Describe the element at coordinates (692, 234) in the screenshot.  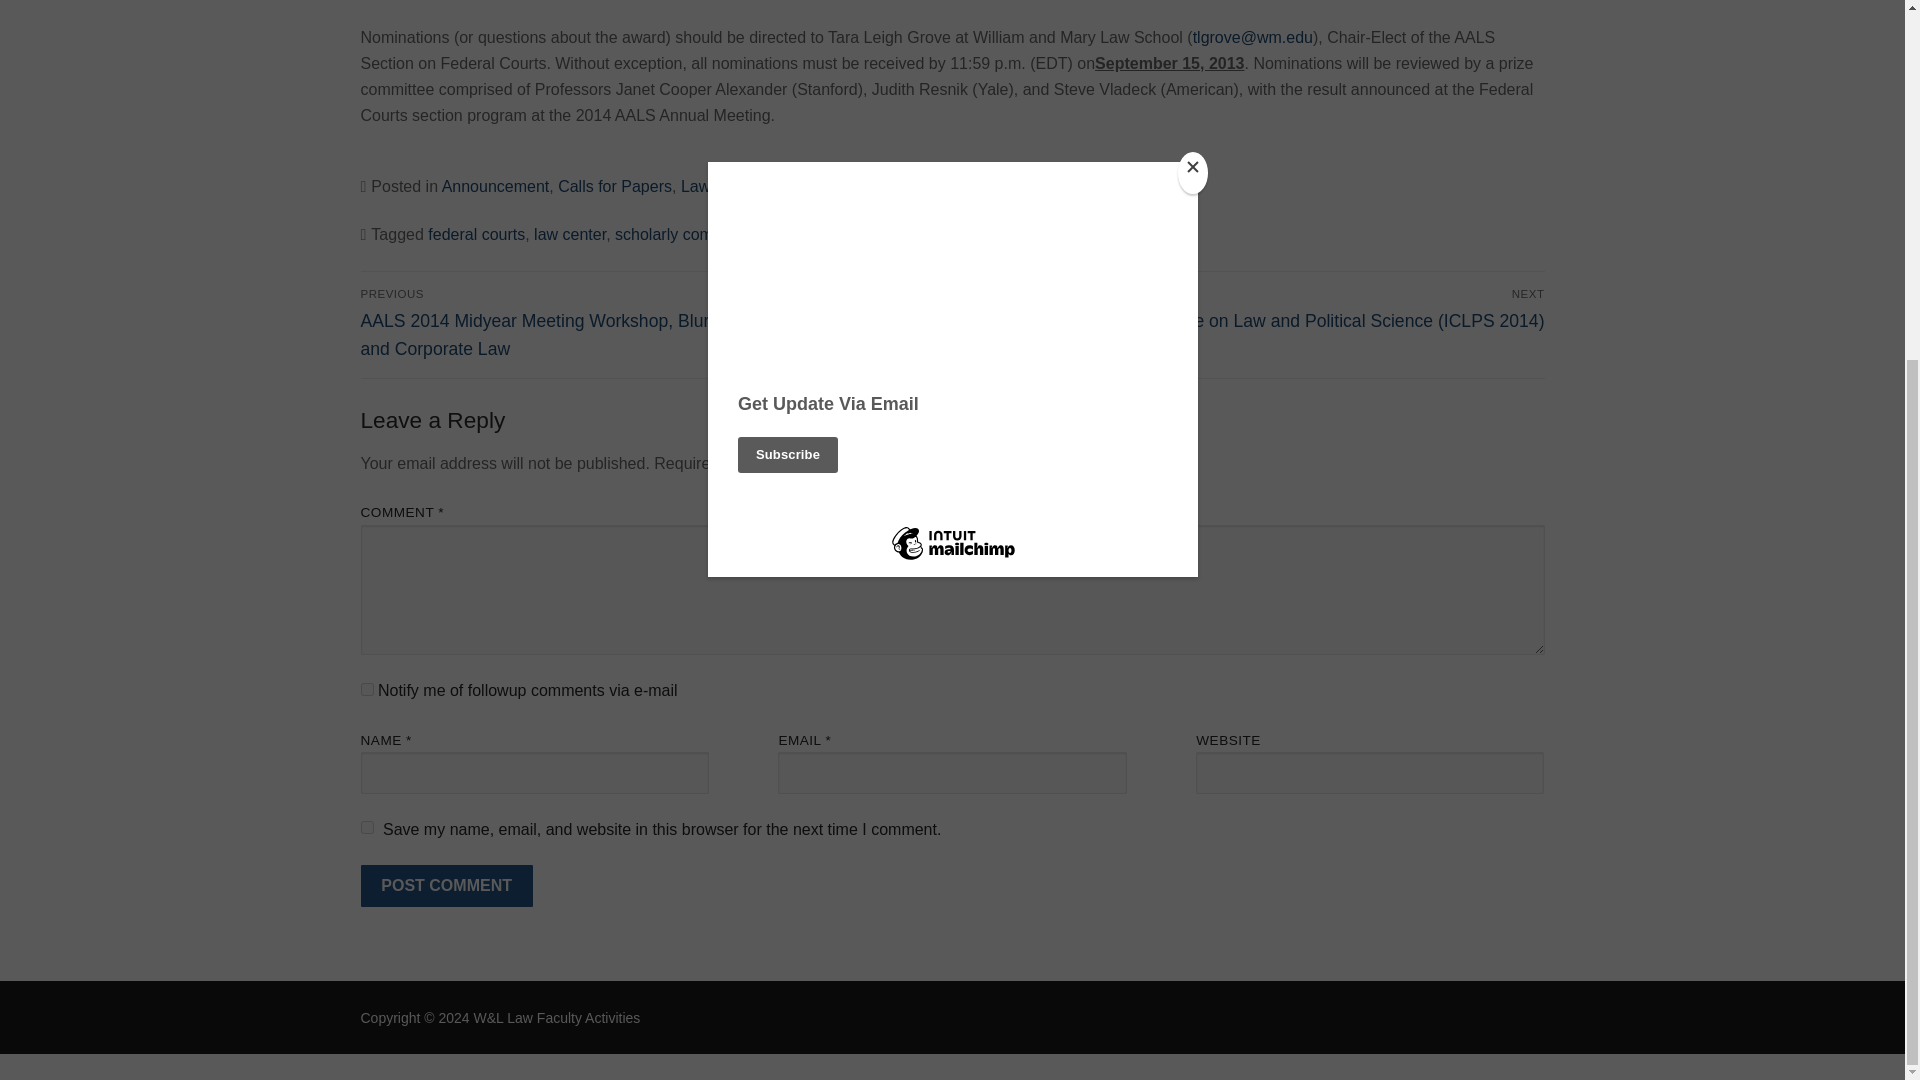
I see `scholarly competitions` at that location.